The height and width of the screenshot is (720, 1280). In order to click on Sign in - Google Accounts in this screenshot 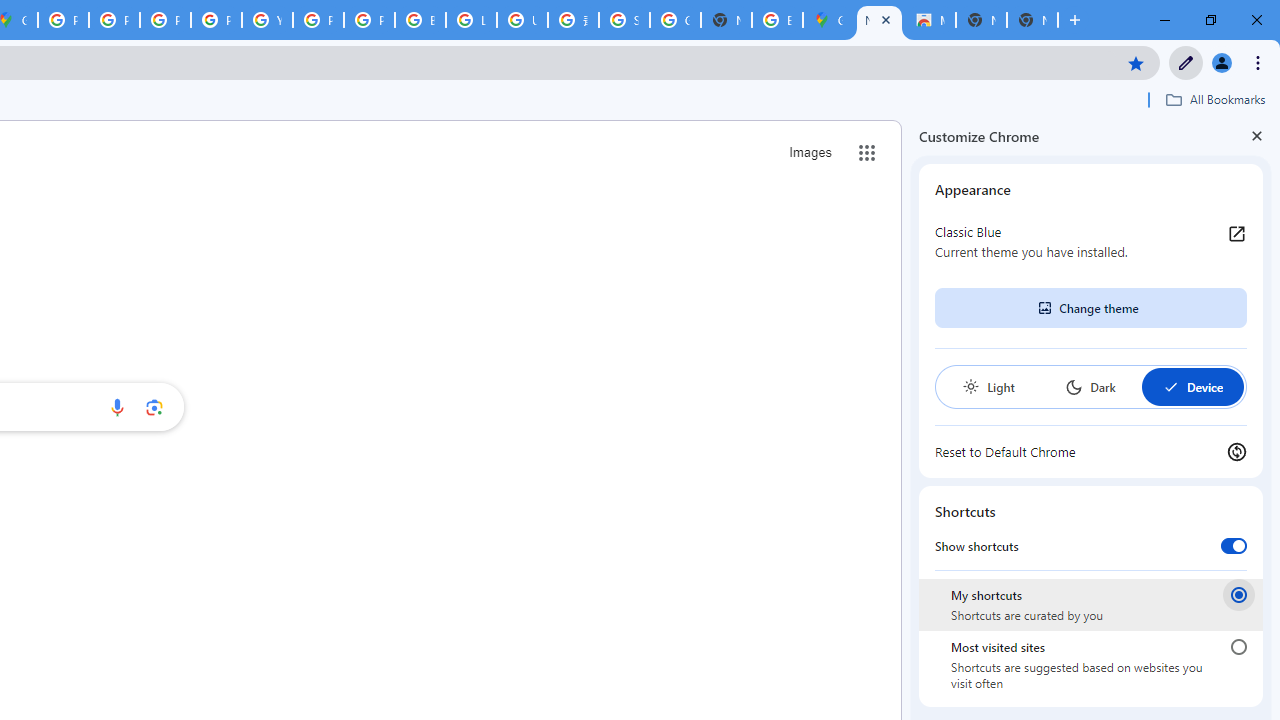, I will do `click(624, 20)`.